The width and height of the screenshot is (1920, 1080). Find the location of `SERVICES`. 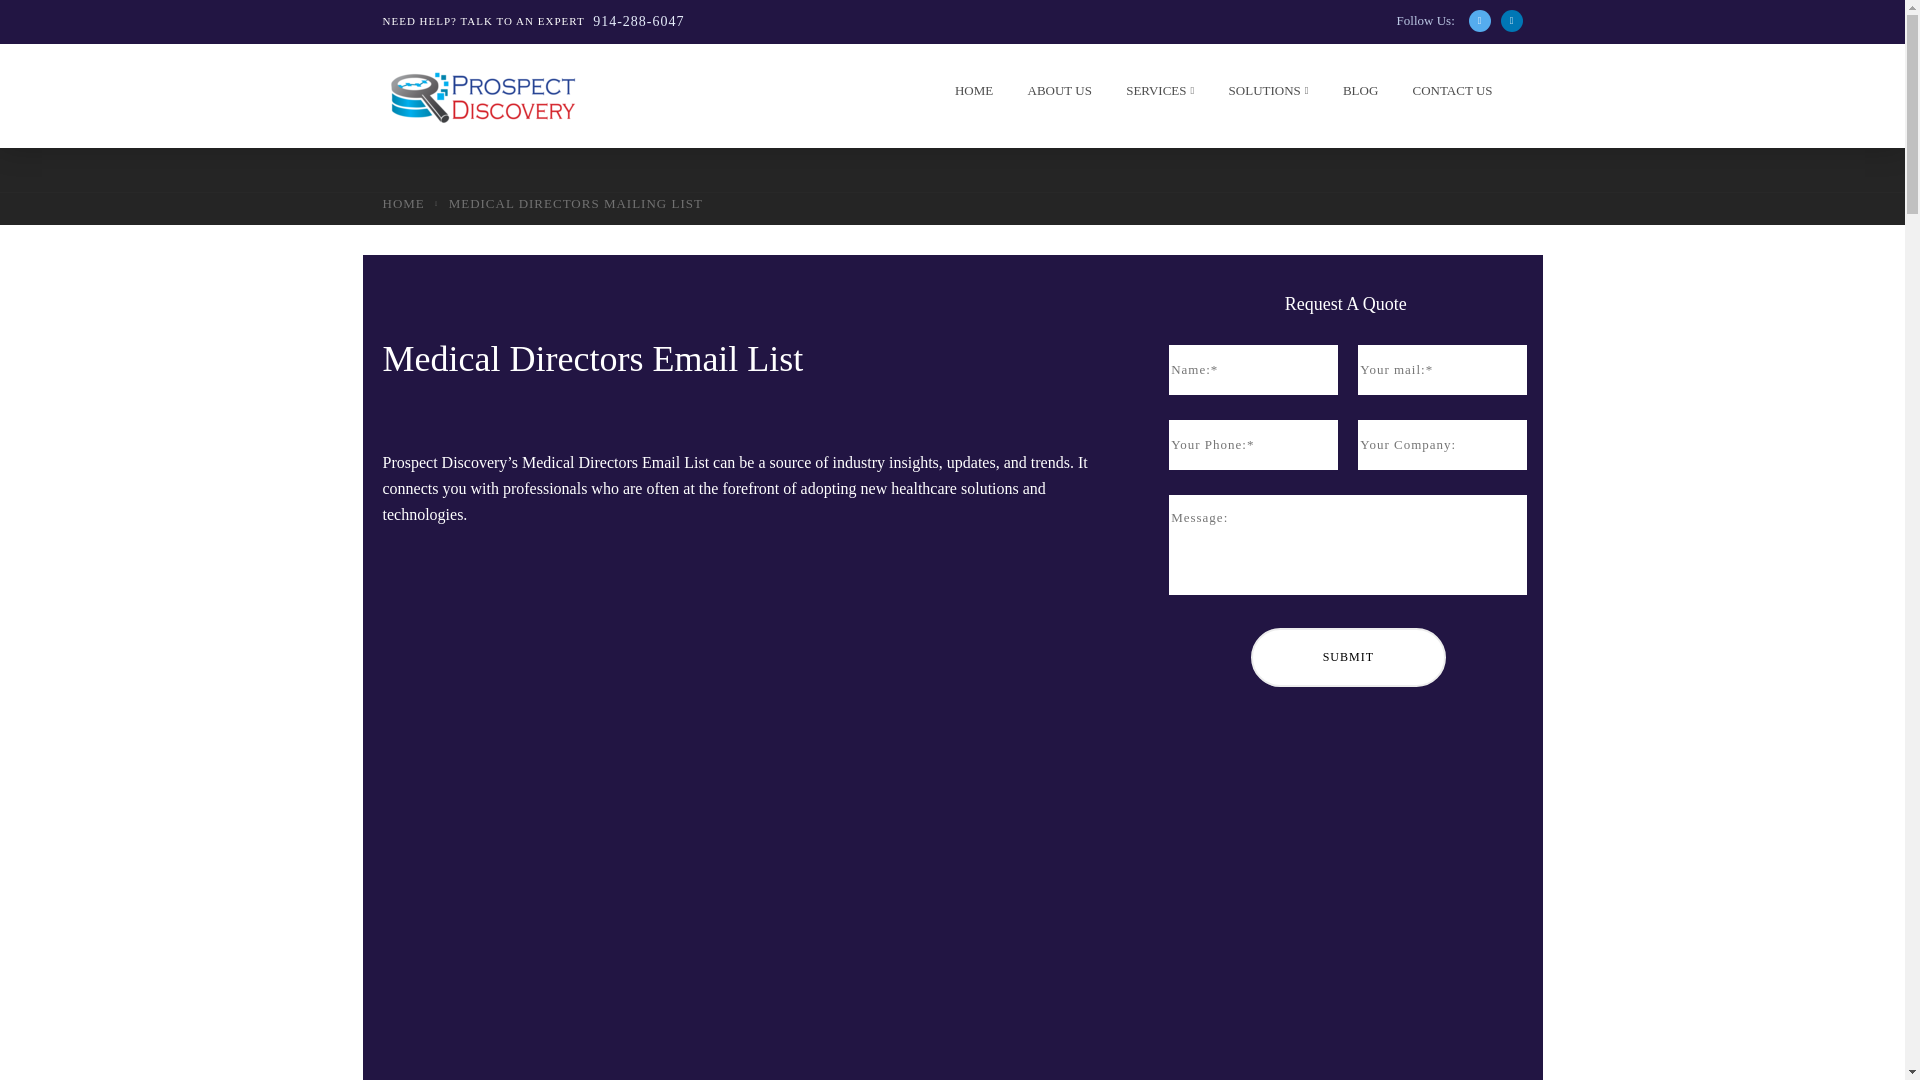

SERVICES is located at coordinates (1154, 95).